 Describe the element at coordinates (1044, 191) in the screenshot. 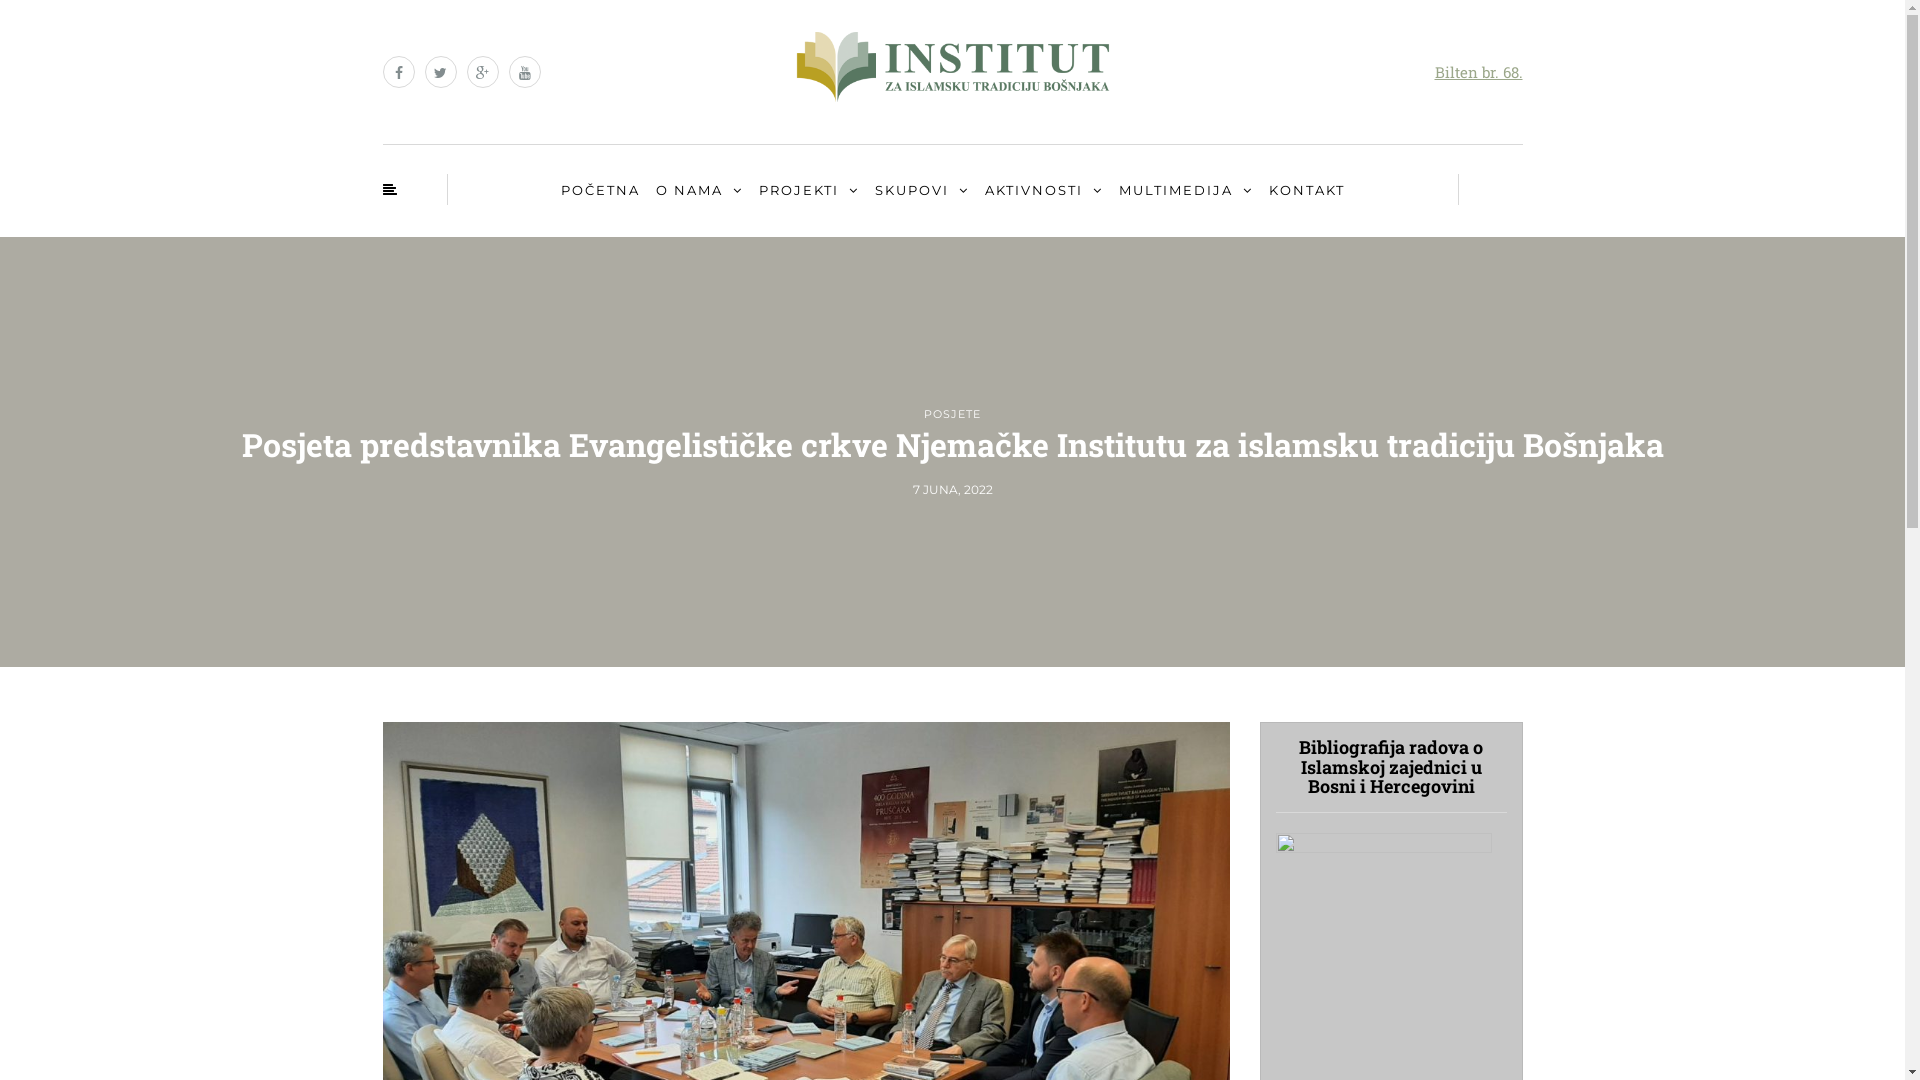

I see `AKTIVNOSTI` at that location.